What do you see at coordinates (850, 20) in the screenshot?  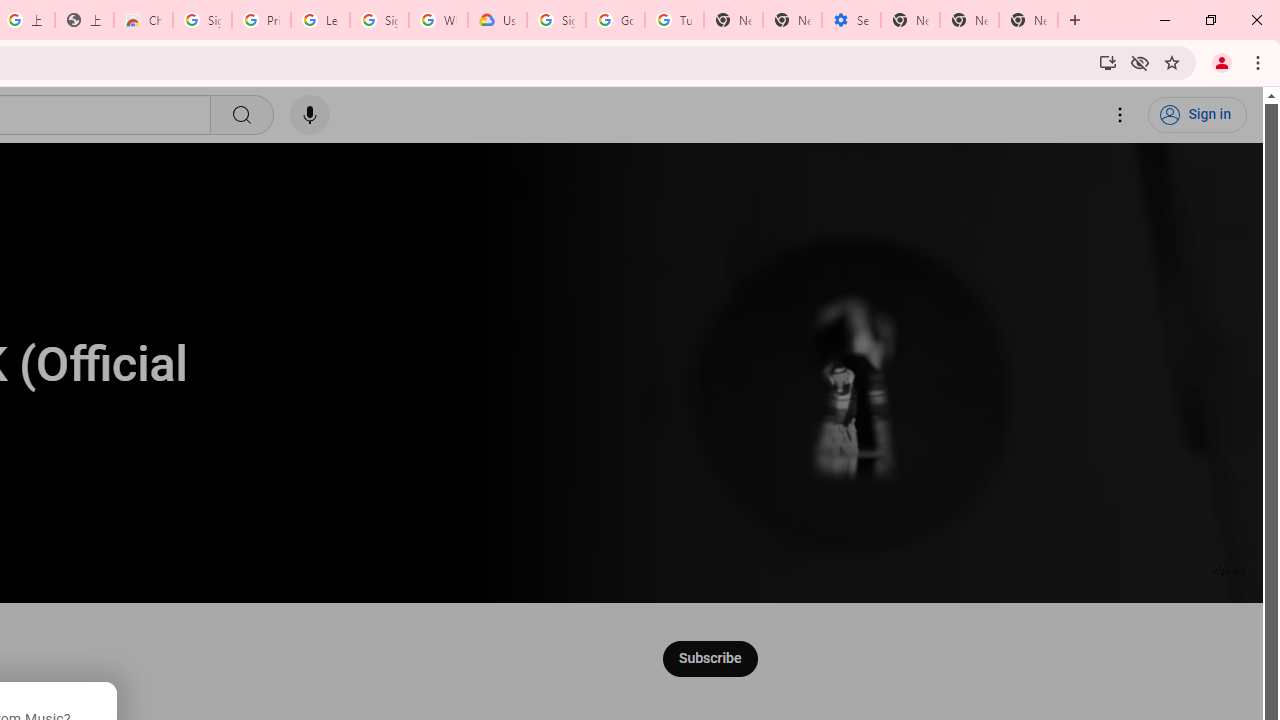 I see `Settings - Addresses and more` at bounding box center [850, 20].